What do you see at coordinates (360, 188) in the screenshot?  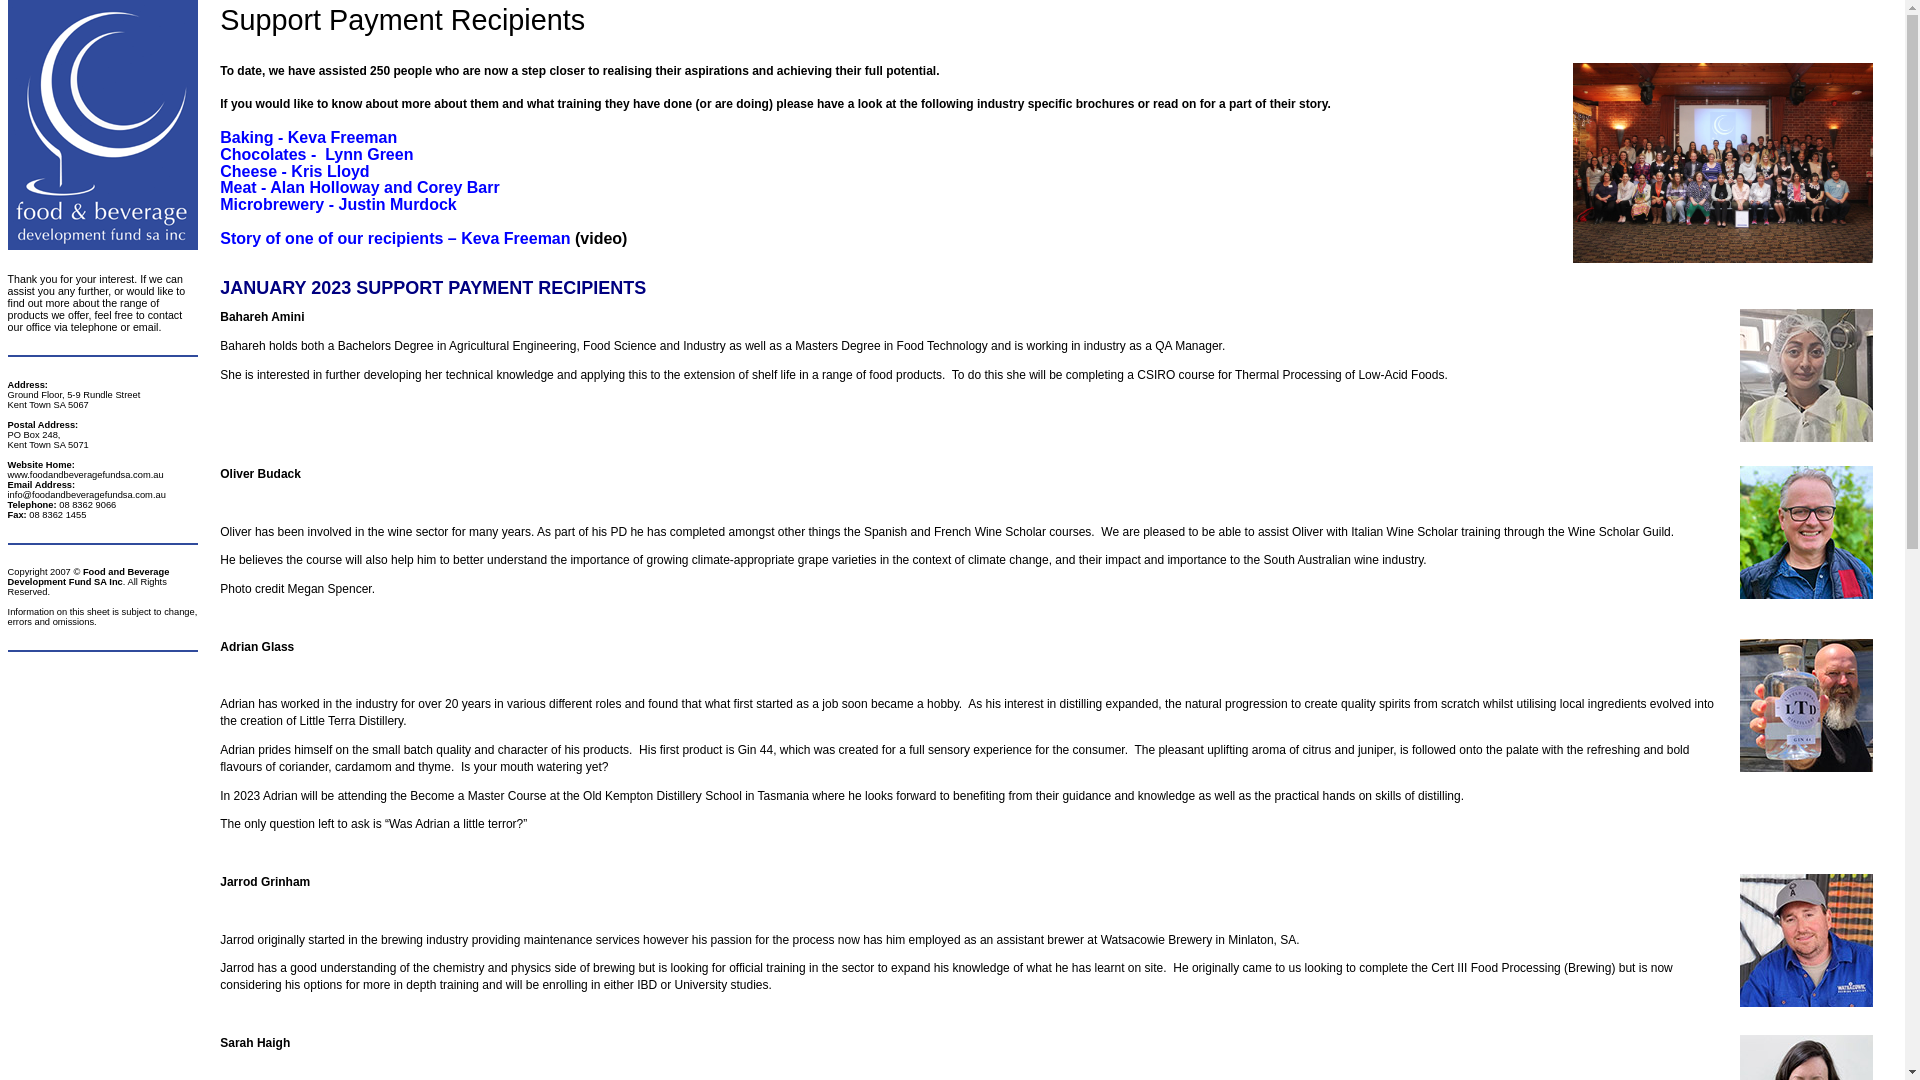 I see `Meat - Alan Holloway and Corey Barr` at bounding box center [360, 188].